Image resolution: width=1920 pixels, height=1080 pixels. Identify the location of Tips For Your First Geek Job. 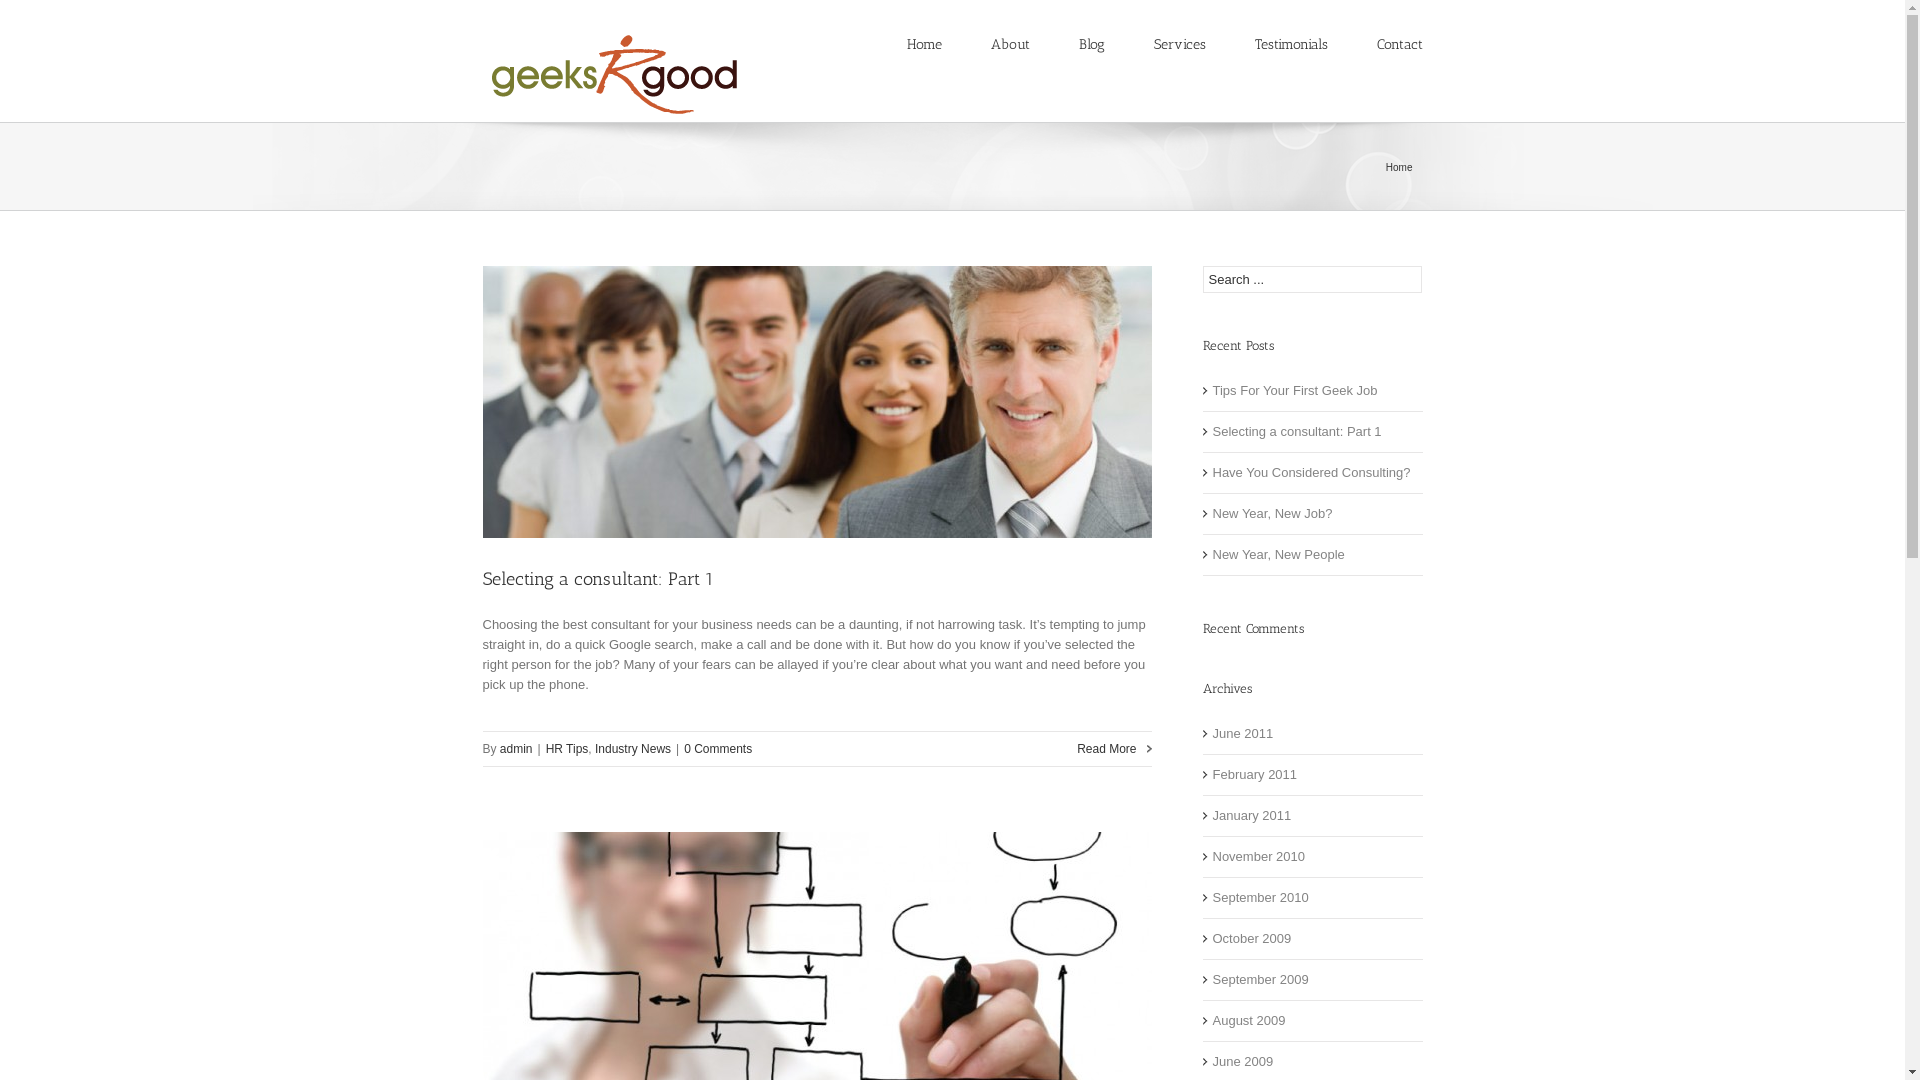
(1312, 392).